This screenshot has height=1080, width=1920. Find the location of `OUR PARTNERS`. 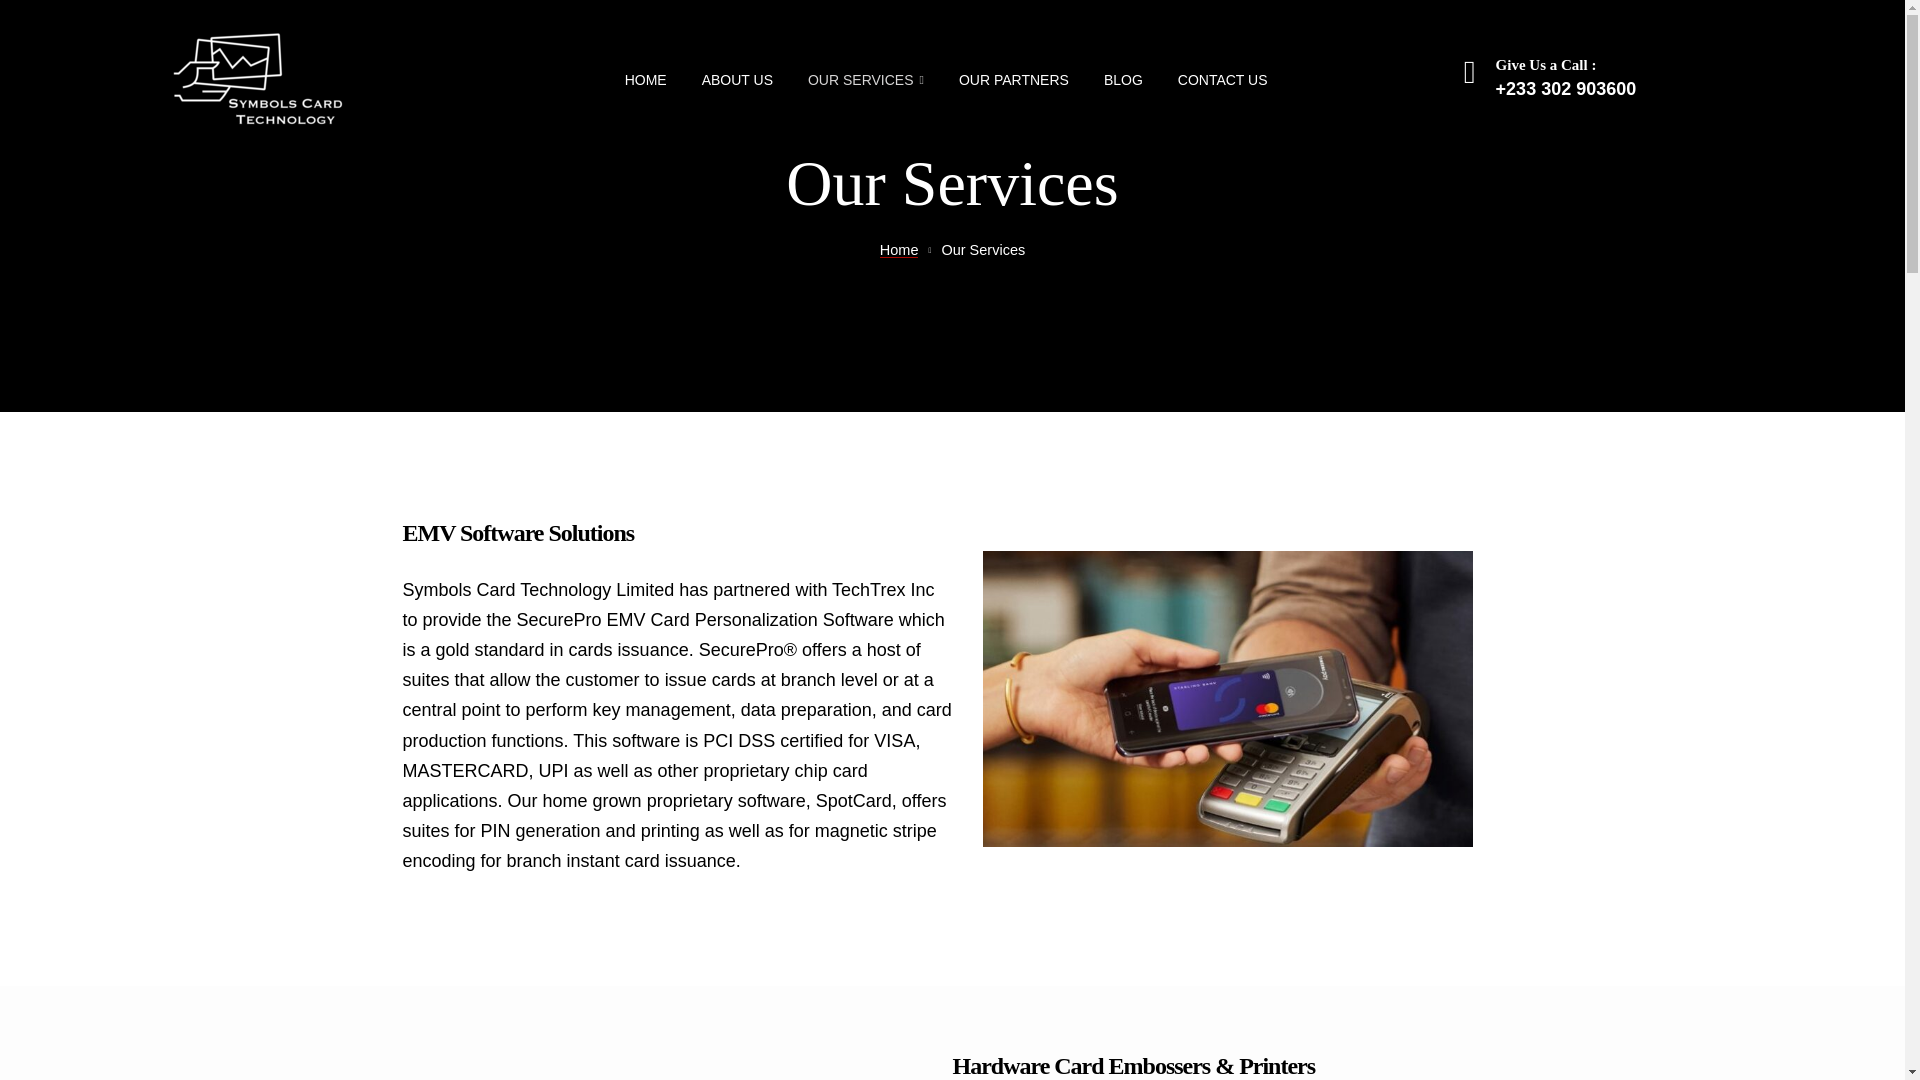

OUR PARTNERS is located at coordinates (1014, 80).